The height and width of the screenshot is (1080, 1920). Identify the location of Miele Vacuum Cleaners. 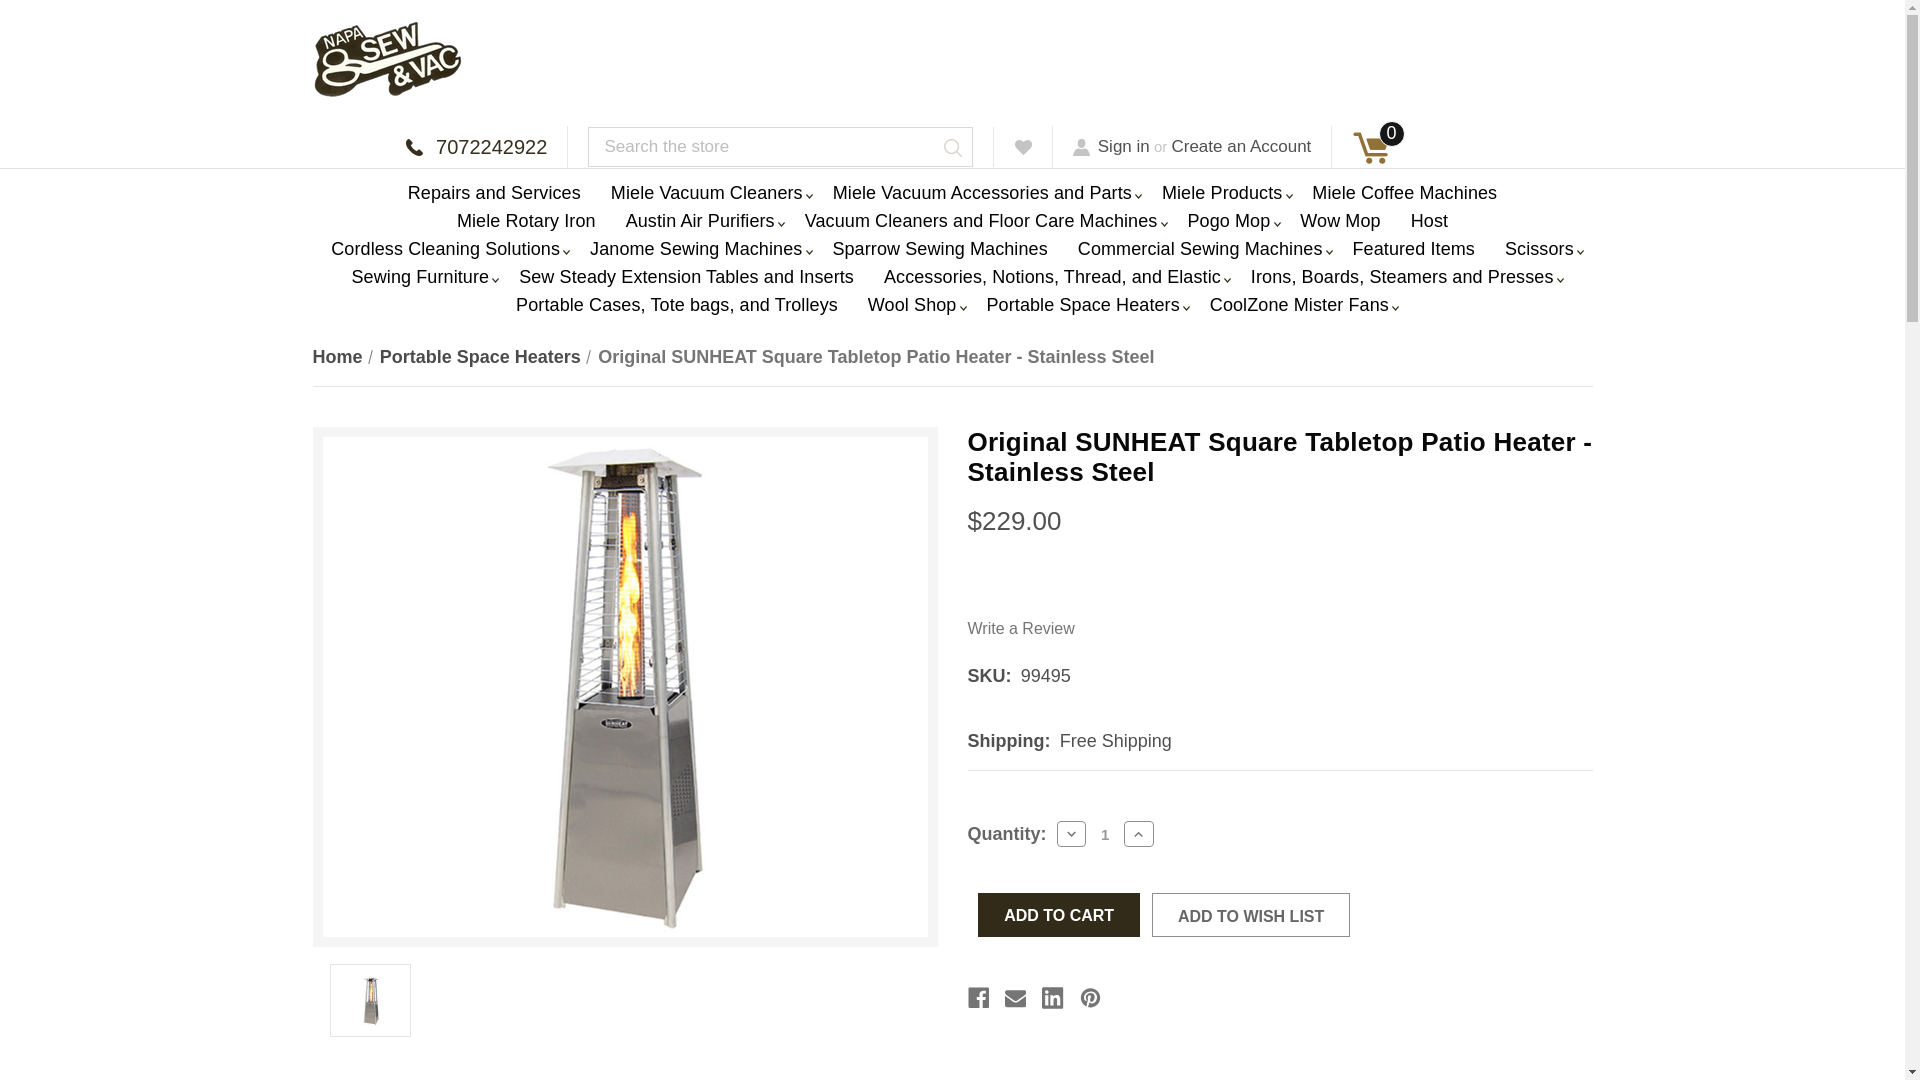
(706, 193).